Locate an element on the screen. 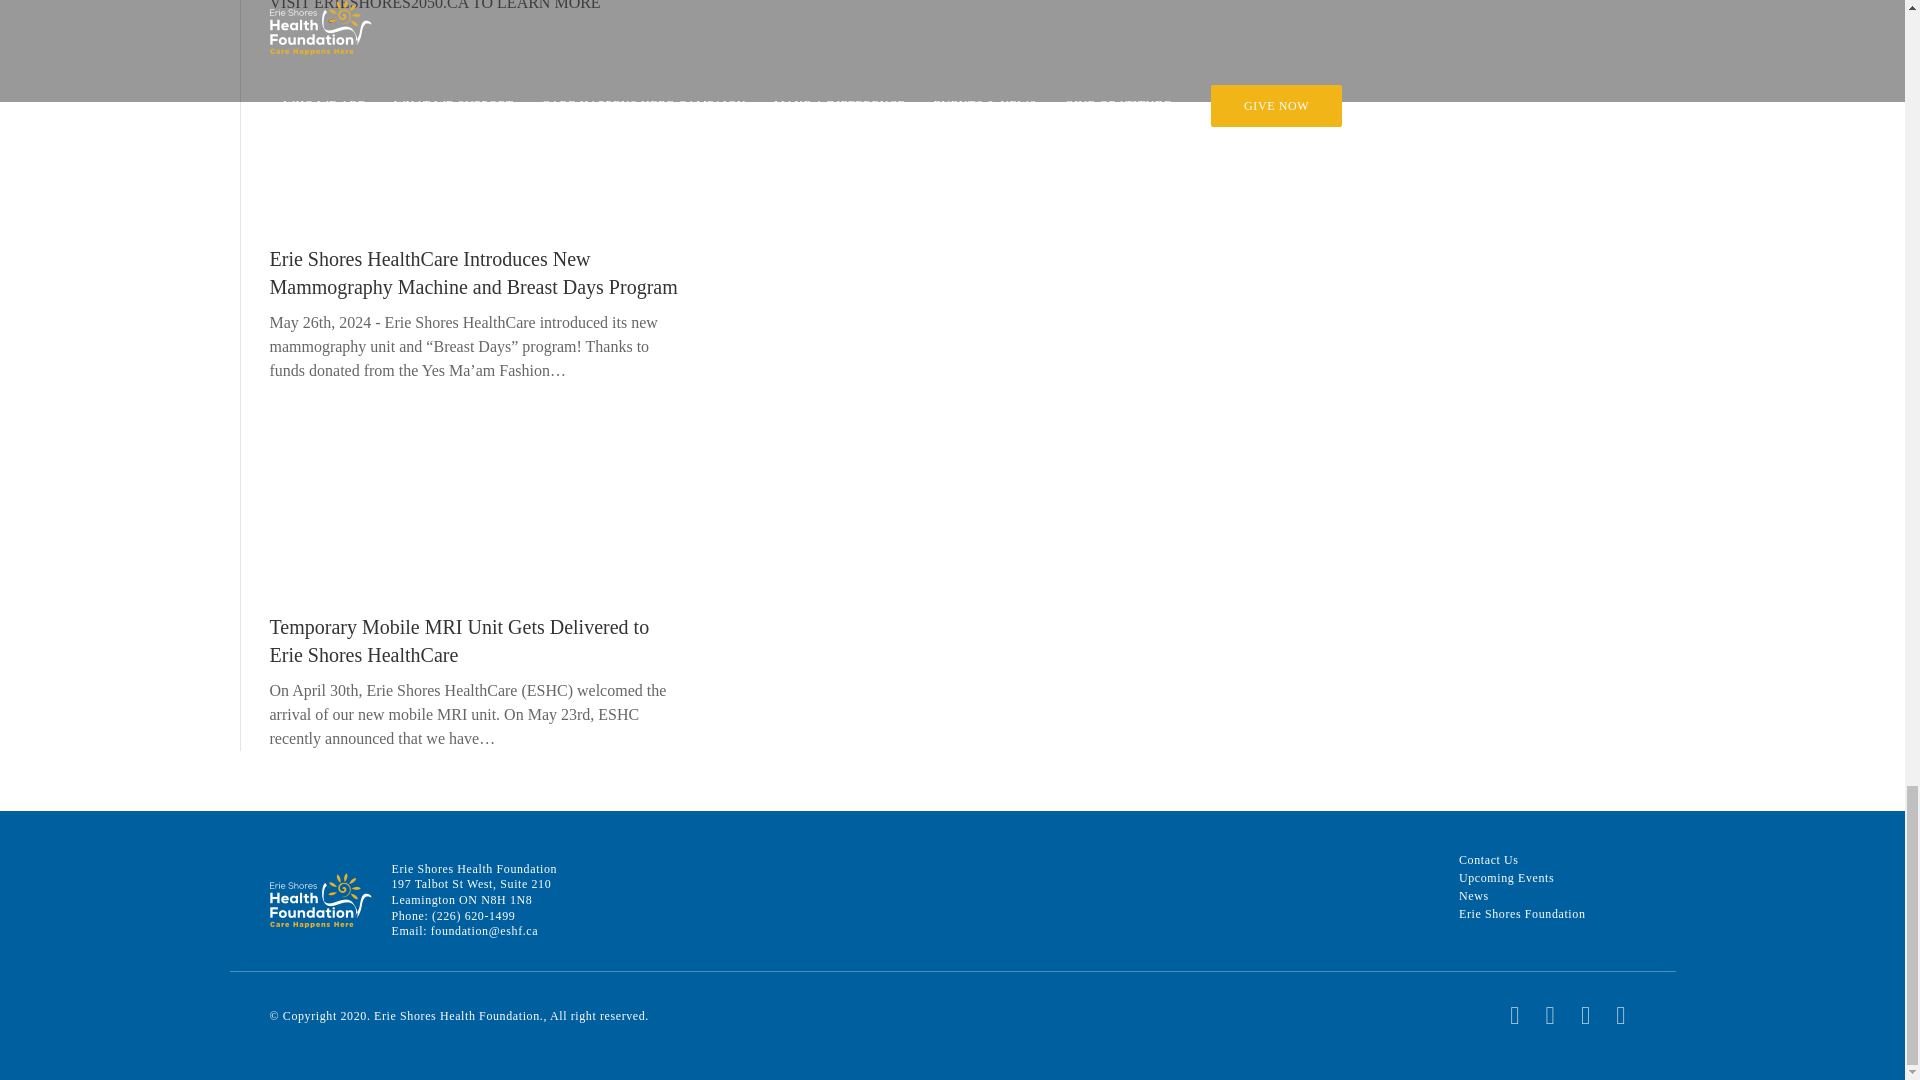 The height and width of the screenshot is (1080, 1920). Upcoming Events is located at coordinates (1522, 878).